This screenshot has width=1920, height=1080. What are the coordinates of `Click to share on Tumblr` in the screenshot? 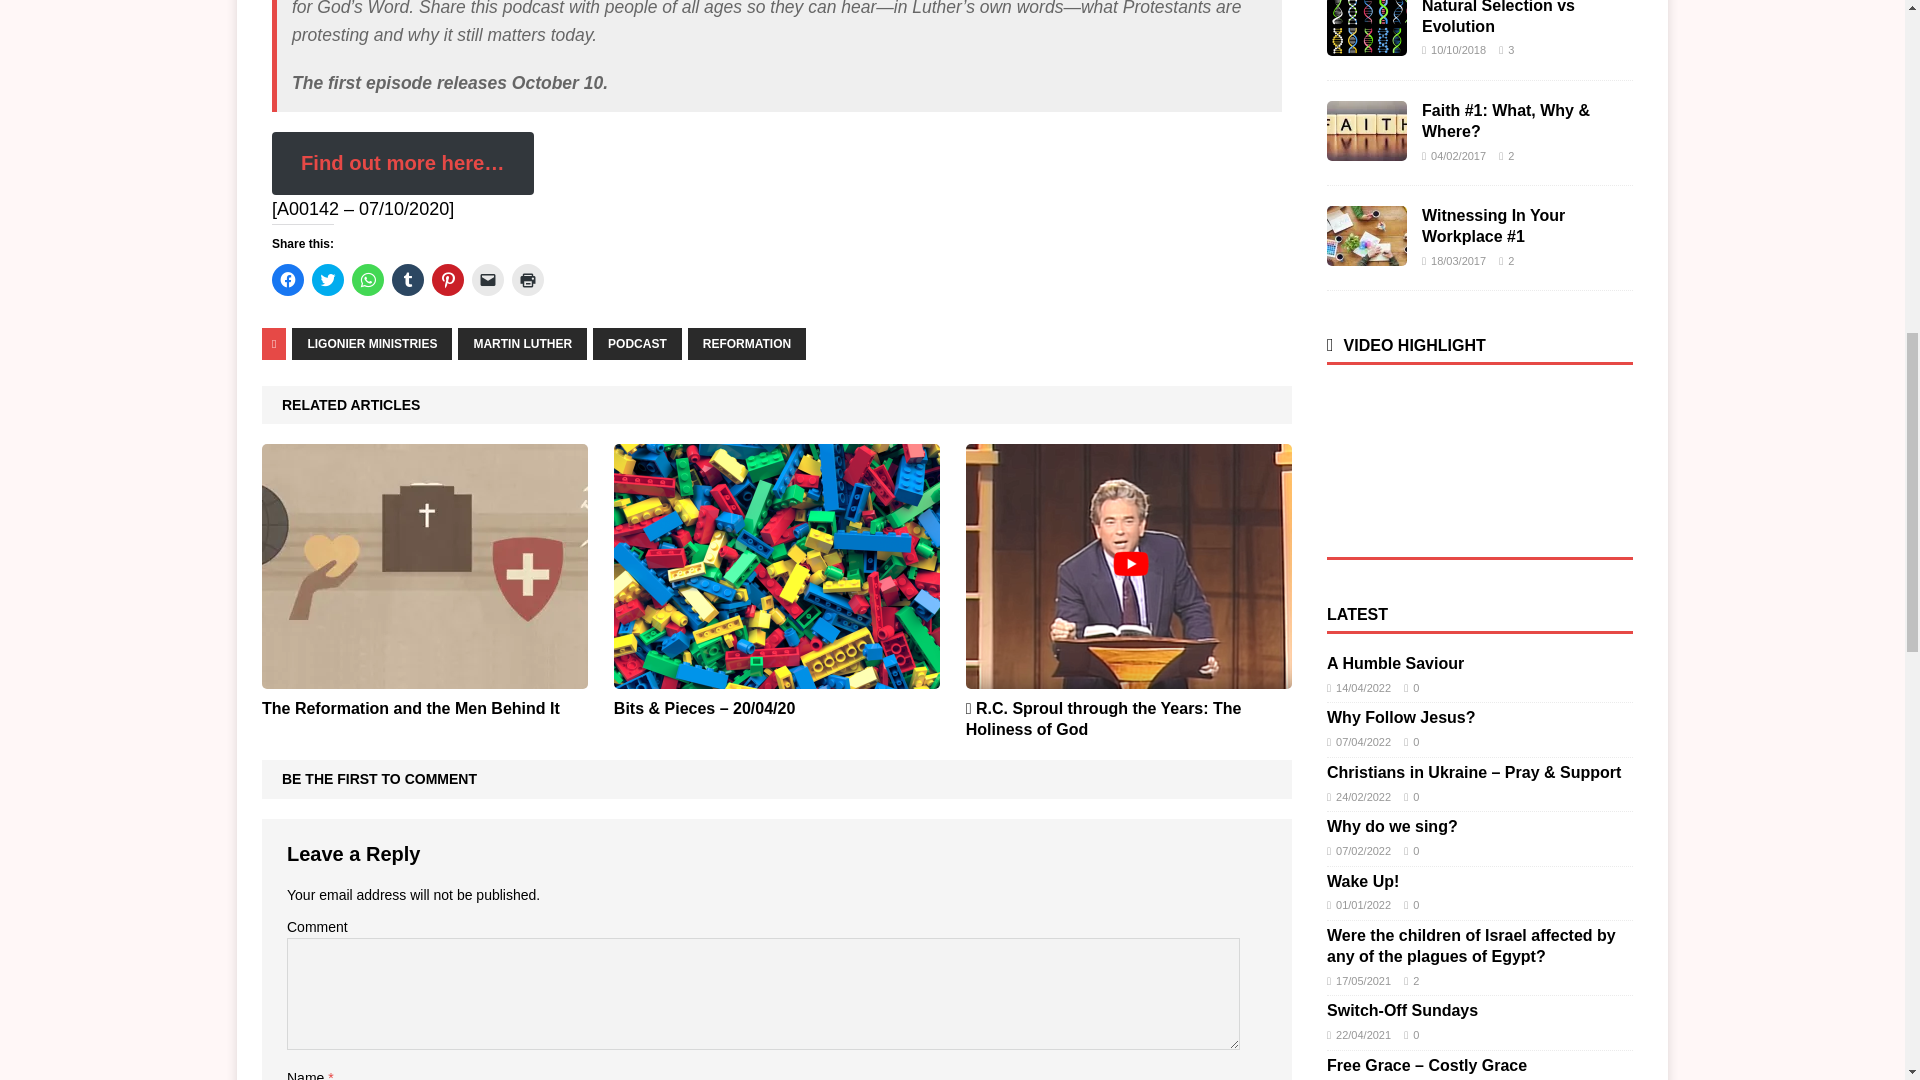 It's located at (408, 279).